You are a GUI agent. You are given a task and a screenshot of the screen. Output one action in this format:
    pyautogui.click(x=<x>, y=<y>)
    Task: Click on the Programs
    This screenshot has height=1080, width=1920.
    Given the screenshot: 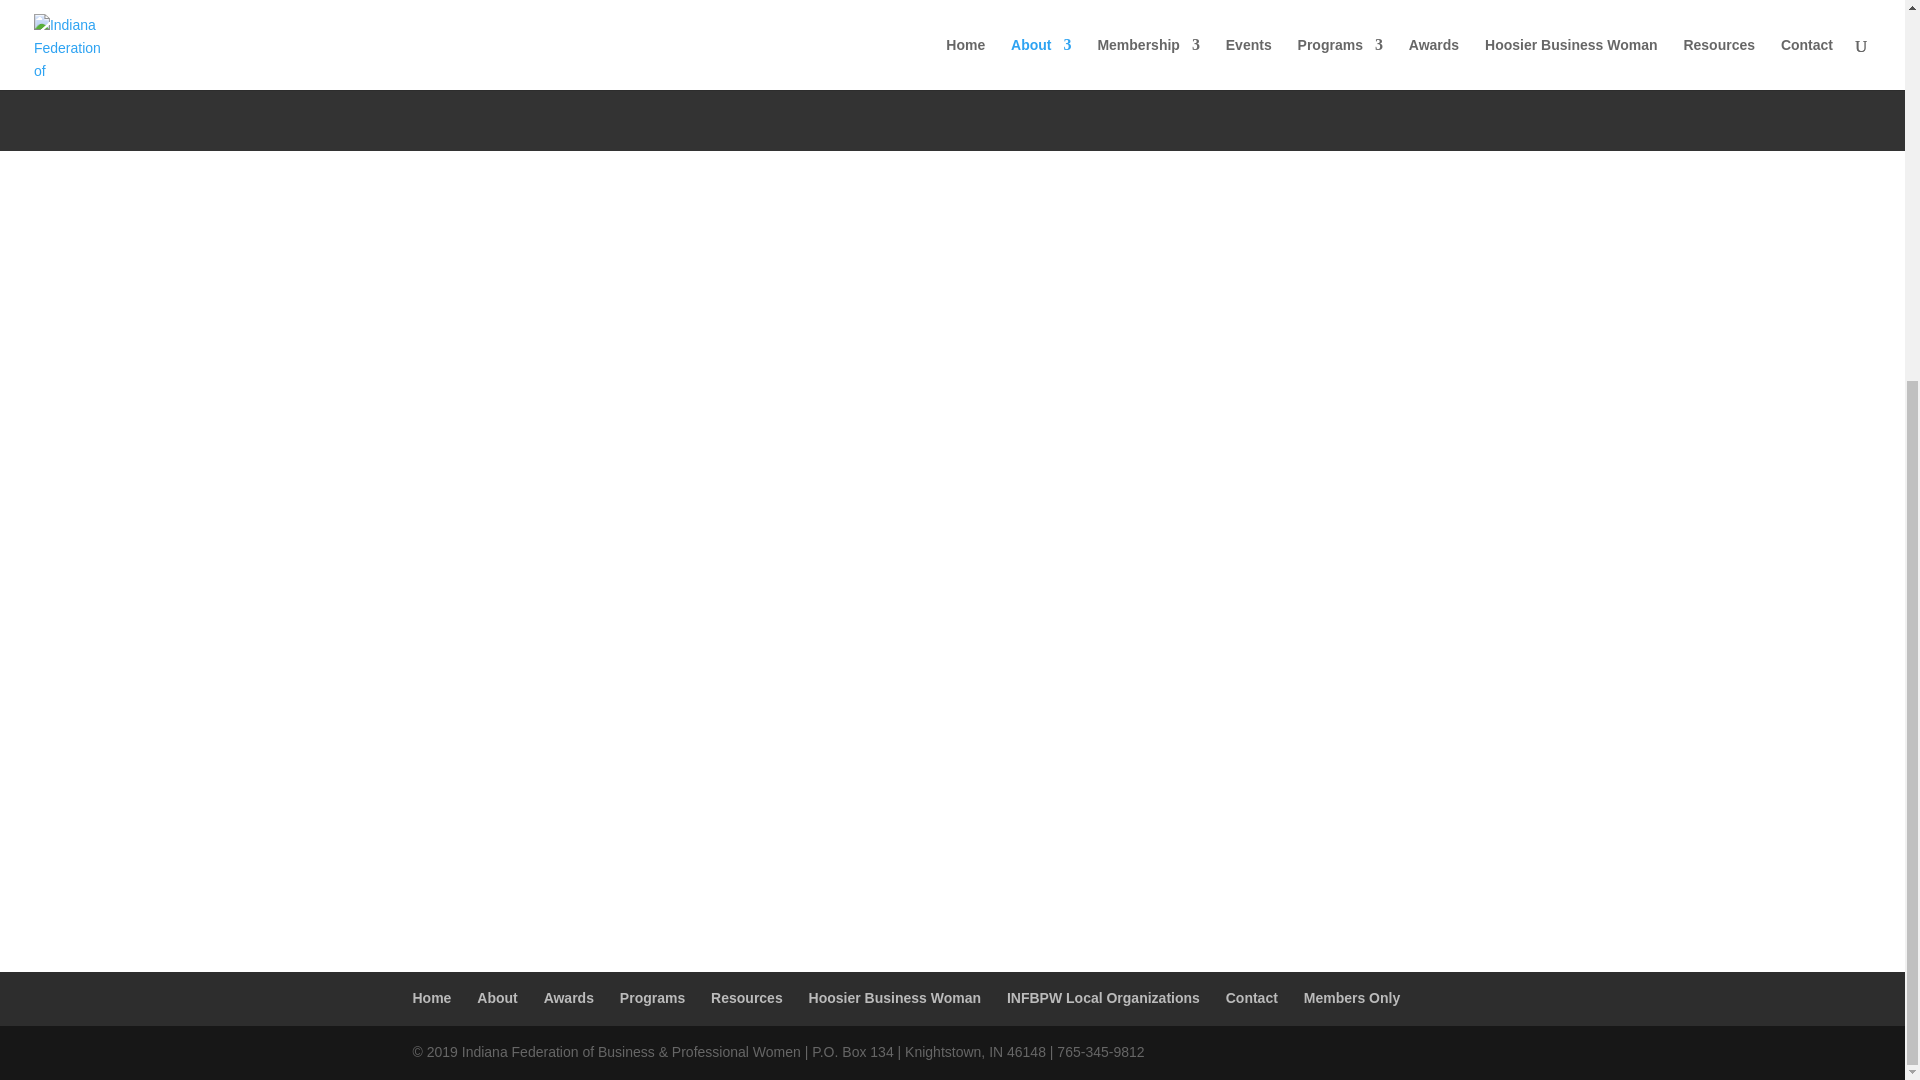 What is the action you would take?
    pyautogui.click(x=652, y=998)
    